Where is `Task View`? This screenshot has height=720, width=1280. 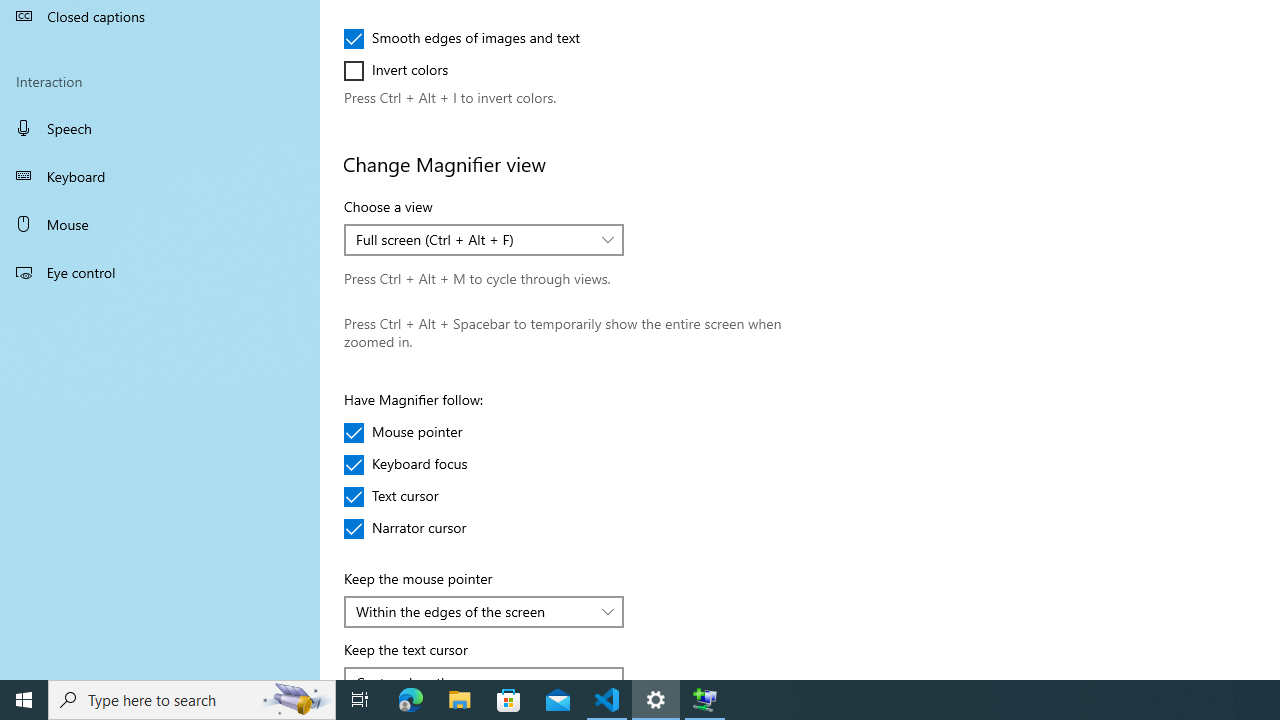 Task View is located at coordinates (360, 700).